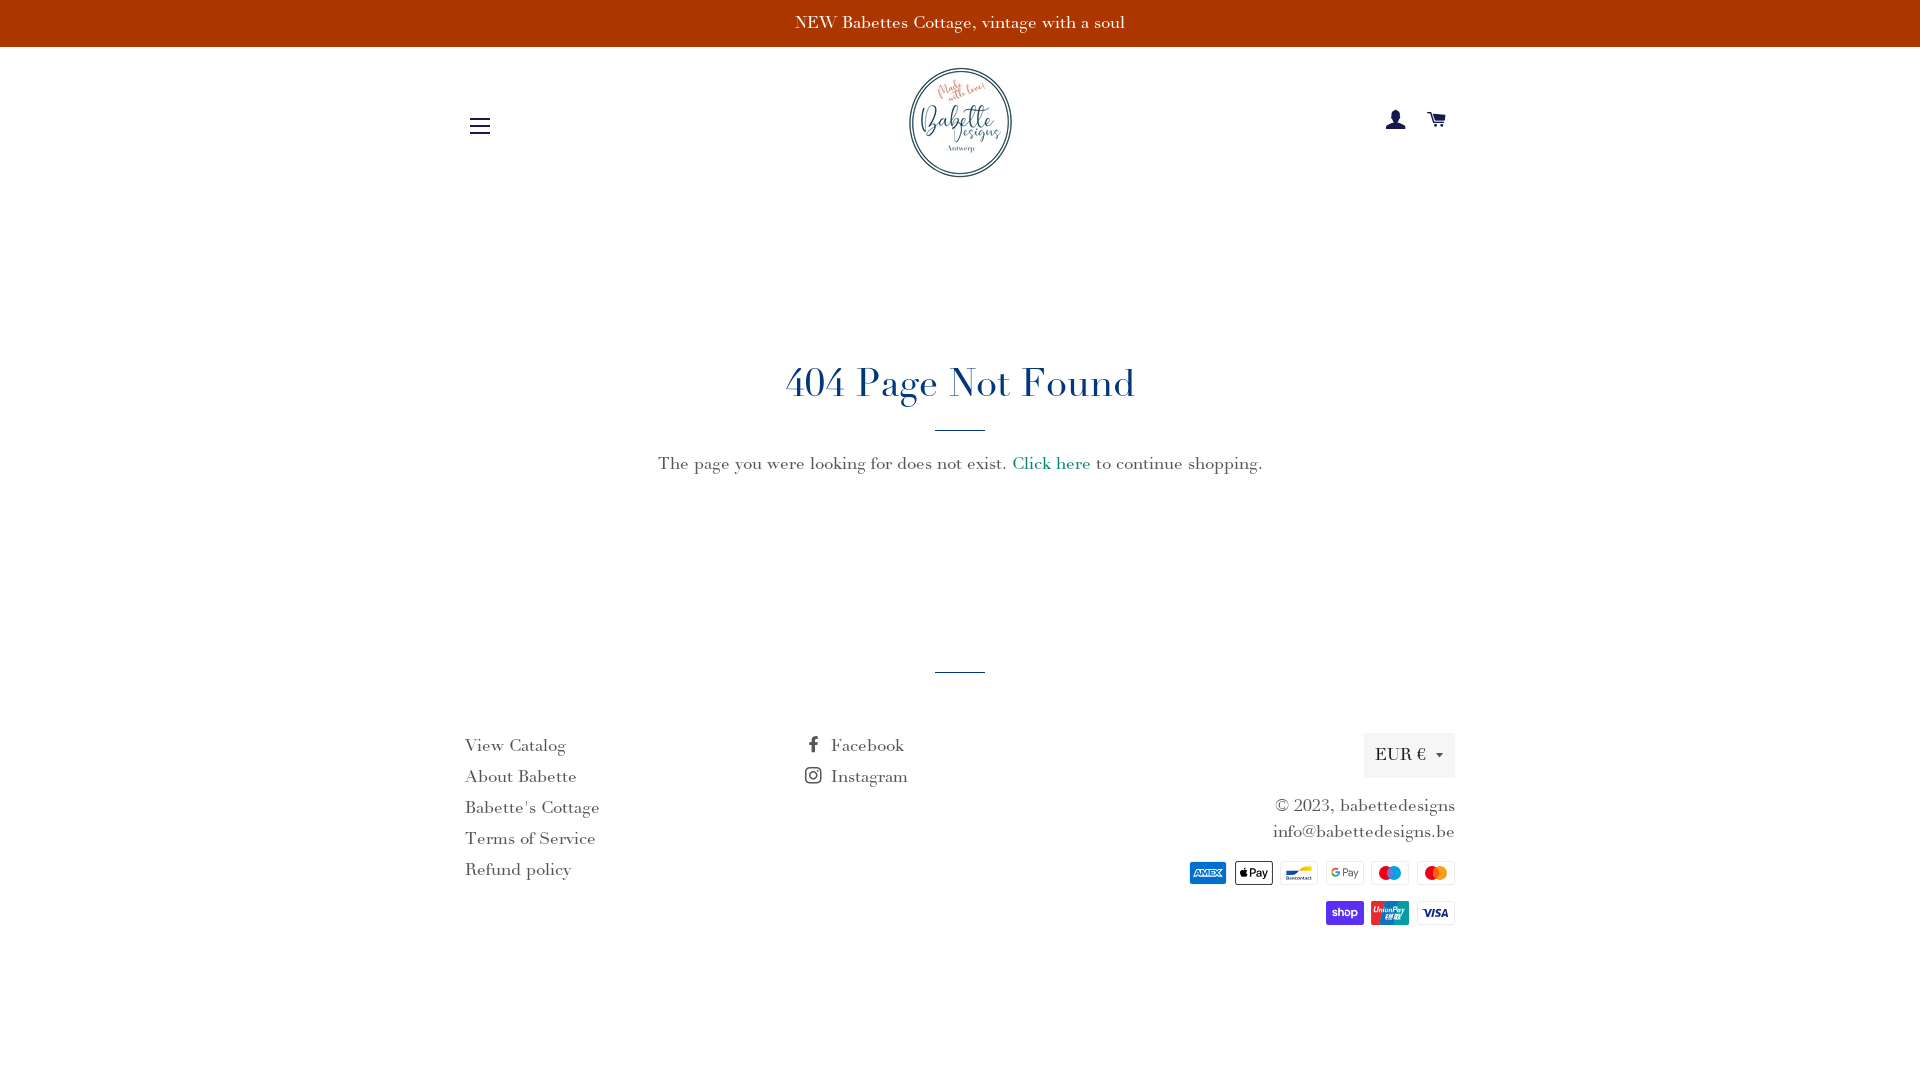 The width and height of the screenshot is (1920, 1080). I want to click on View Catalog, so click(516, 746).